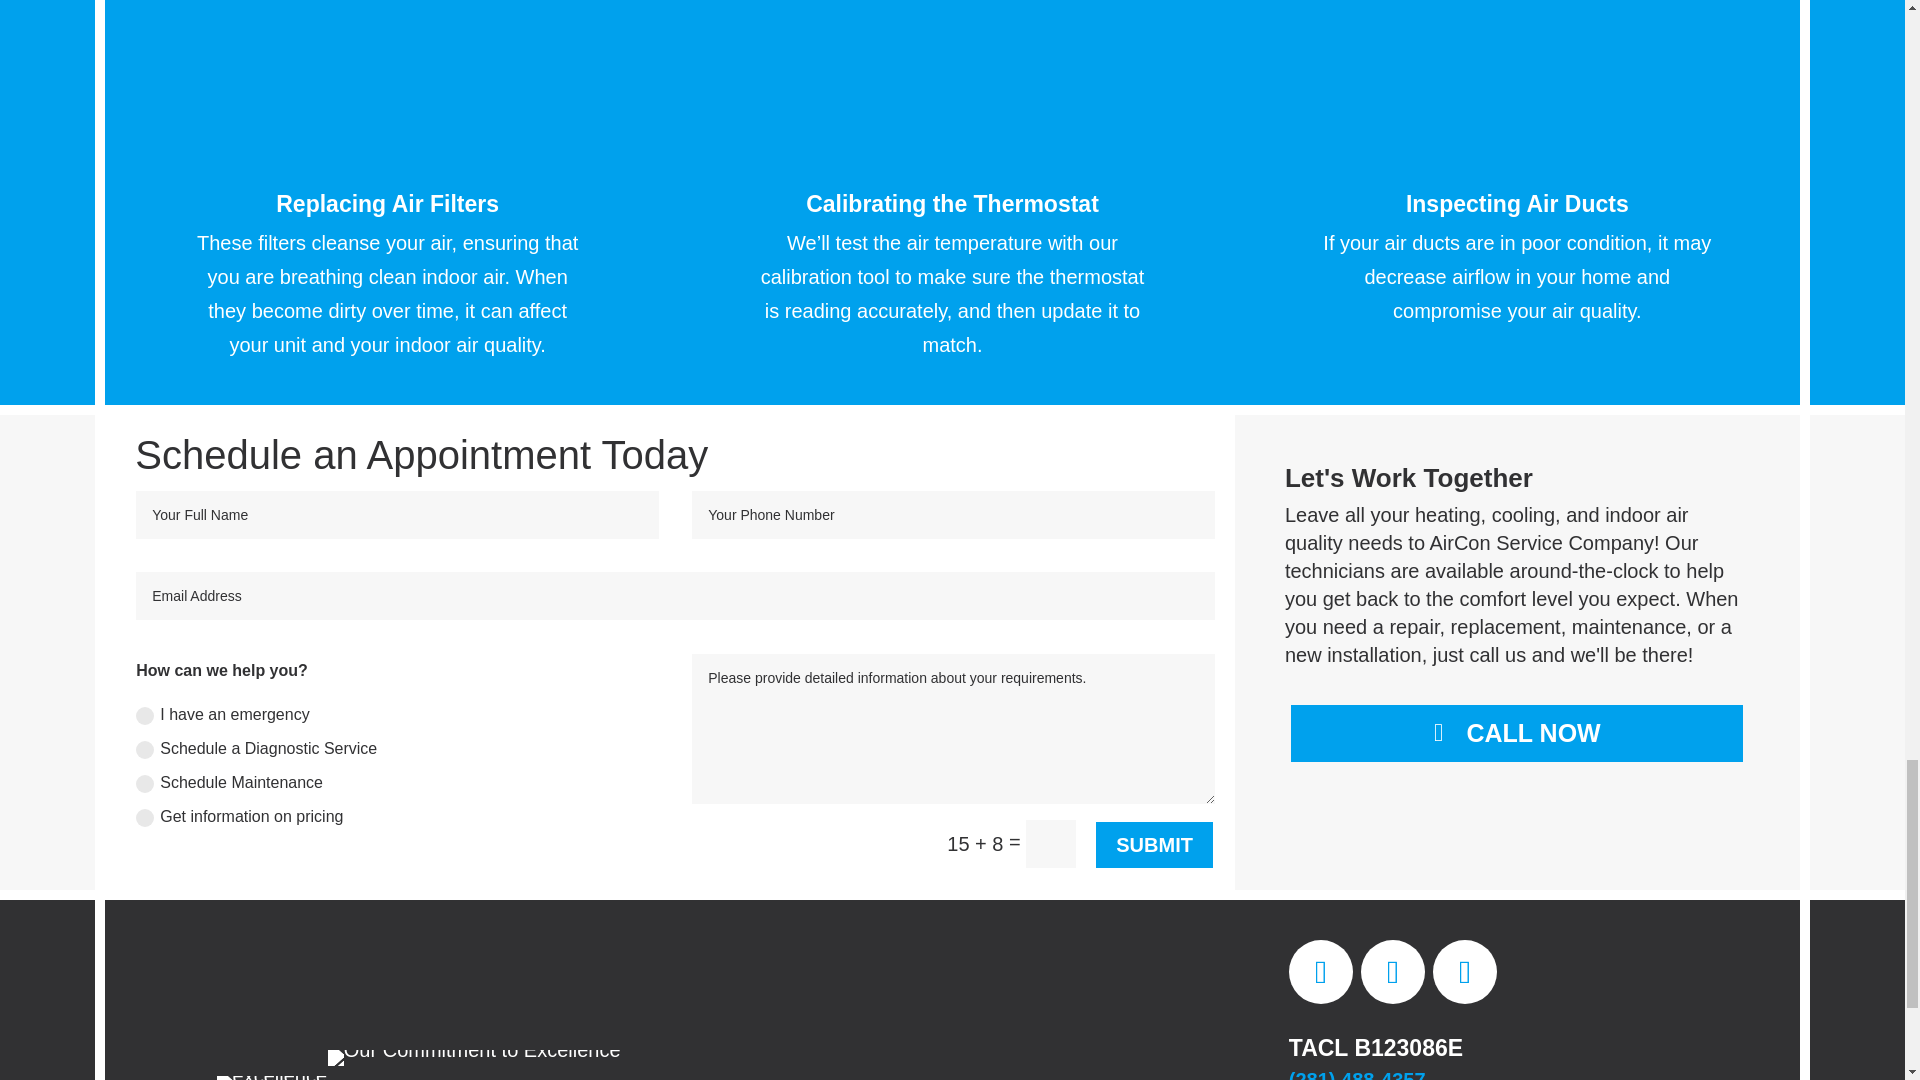 This screenshot has width=1920, height=1080. I want to click on Follow on LinkedIn, so click(1392, 972).